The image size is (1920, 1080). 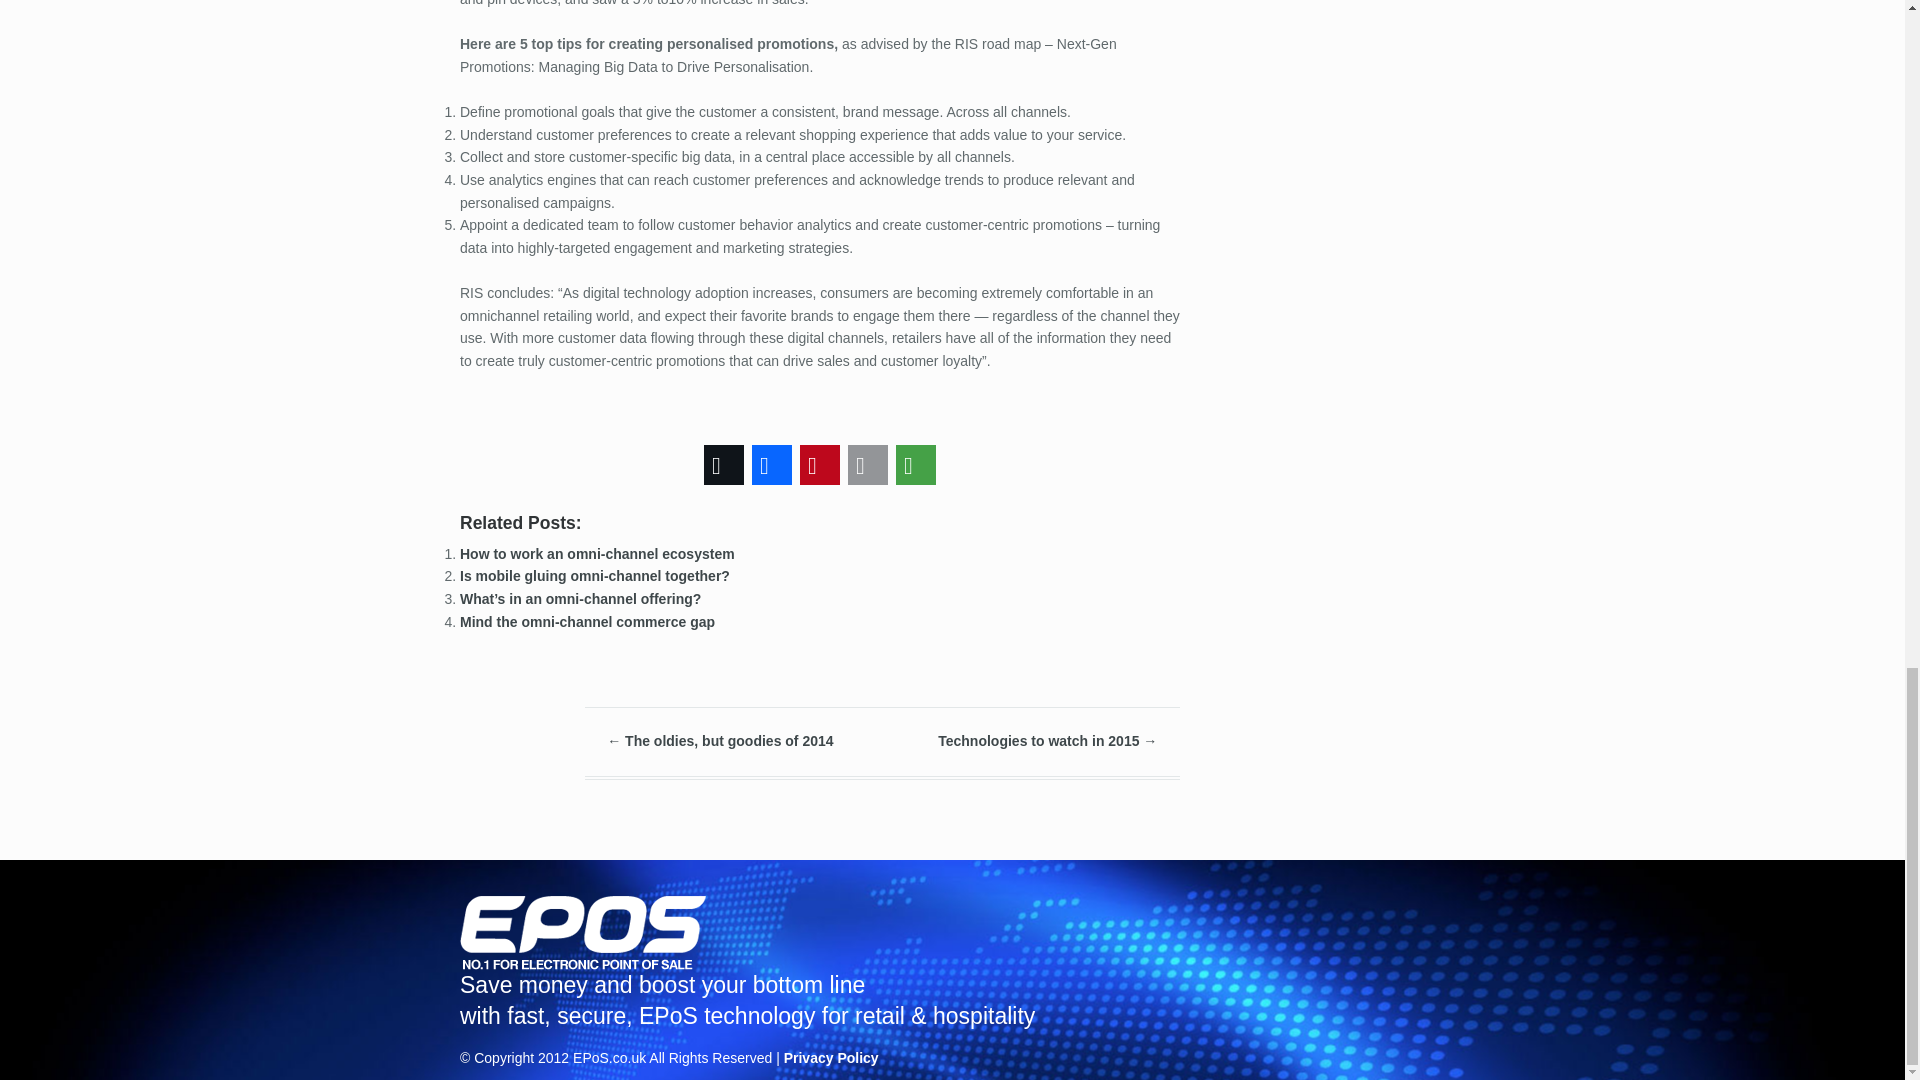 I want to click on Pinterest, so click(x=820, y=464).